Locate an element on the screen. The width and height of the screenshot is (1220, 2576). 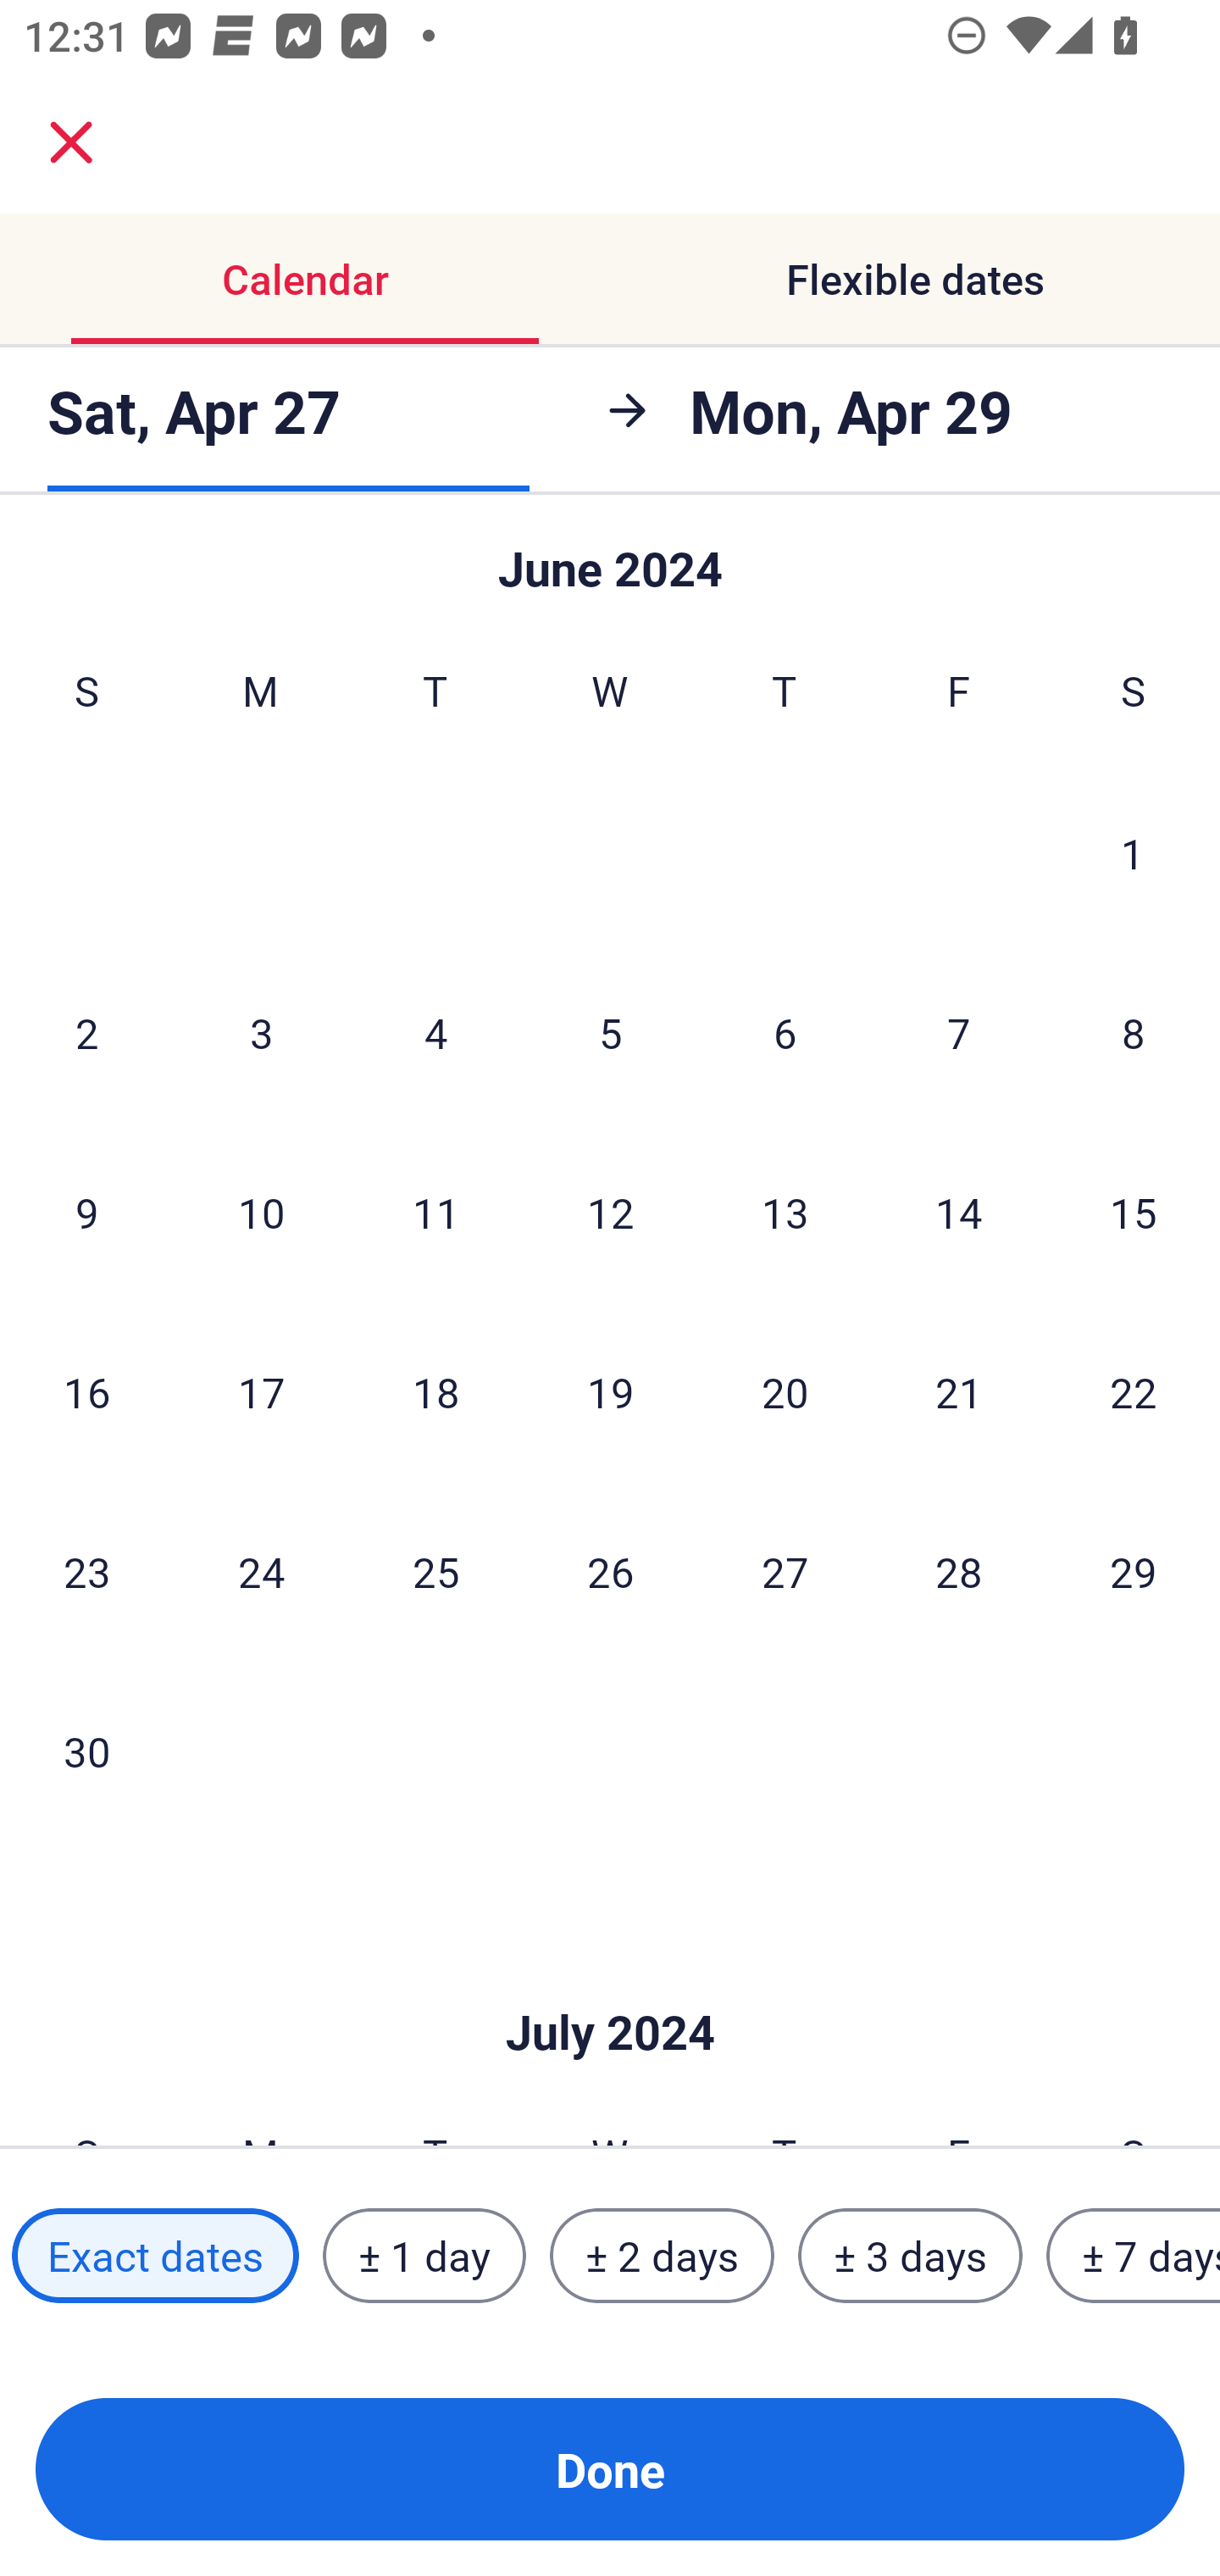
7 Friday, June 7, 2024 is located at coordinates (959, 1032).